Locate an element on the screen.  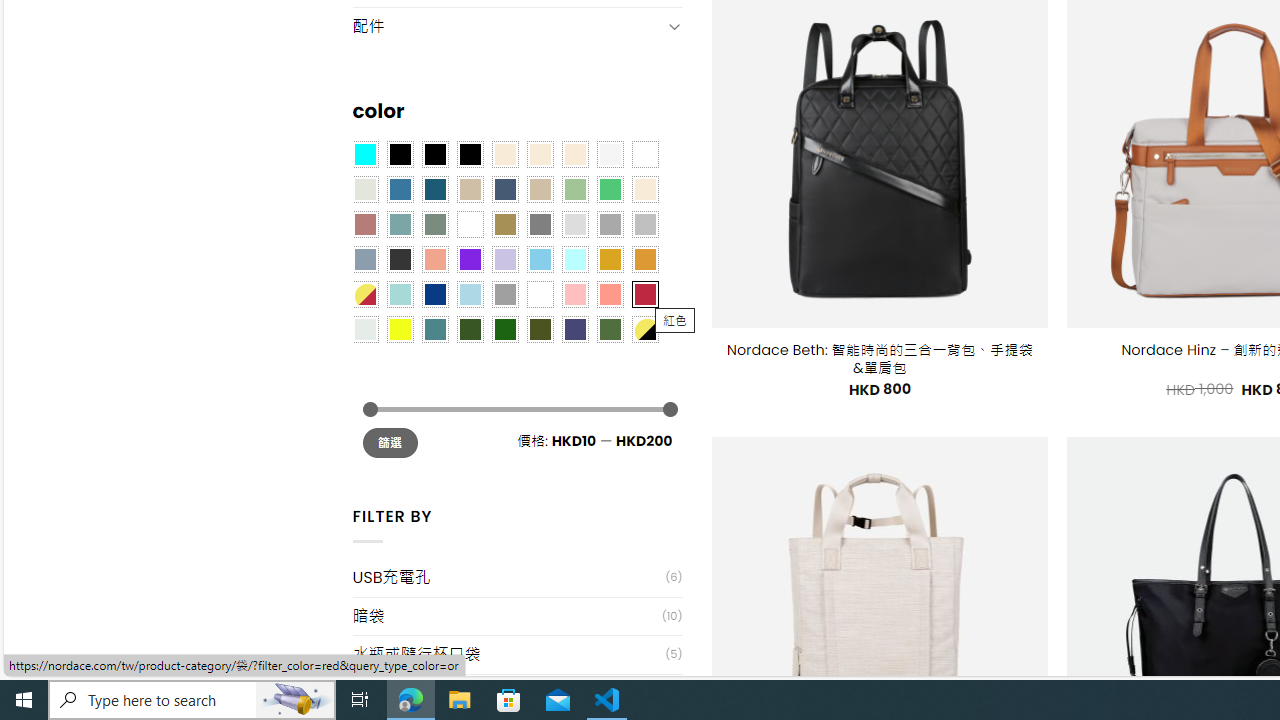
Dull Nickle is located at coordinates (364, 329).